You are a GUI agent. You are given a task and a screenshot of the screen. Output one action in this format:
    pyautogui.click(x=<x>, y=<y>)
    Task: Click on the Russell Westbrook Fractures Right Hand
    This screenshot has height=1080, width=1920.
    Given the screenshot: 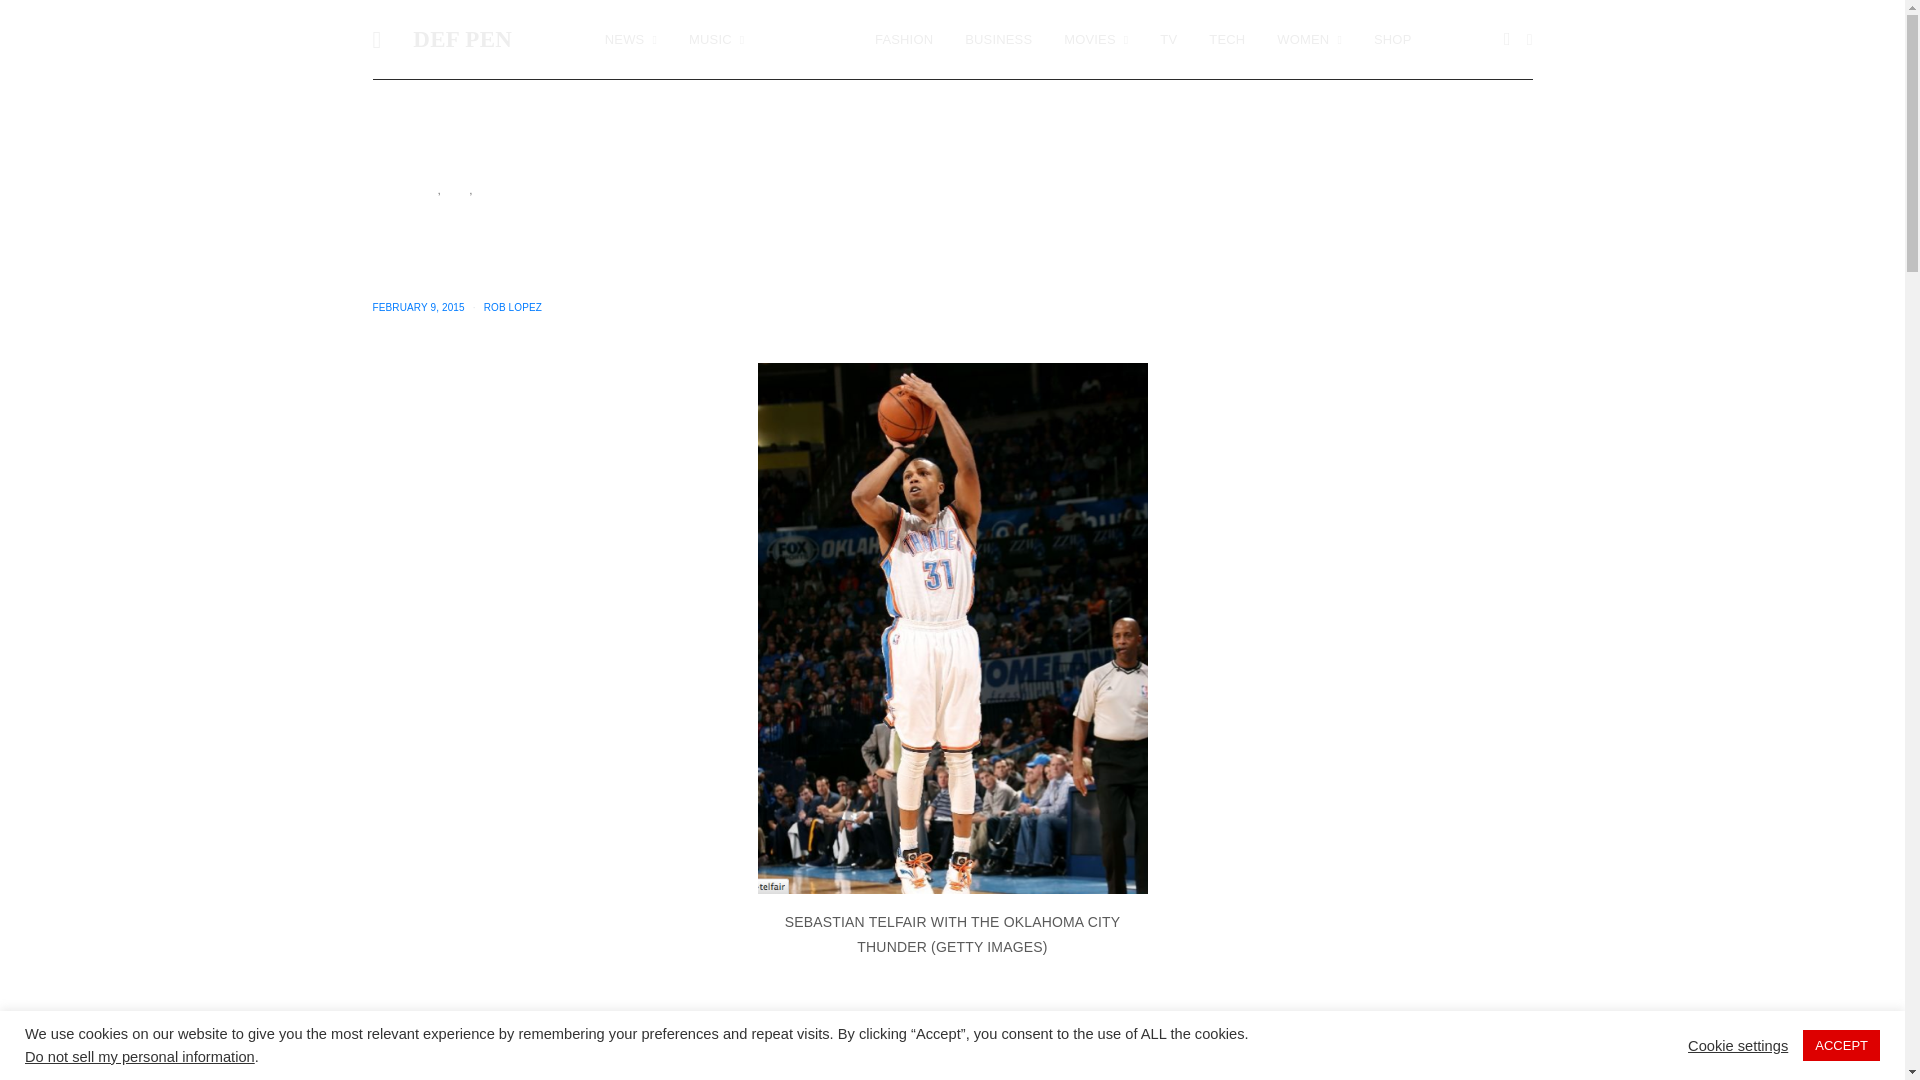 What is the action you would take?
    pyautogui.click(x=996, y=1032)
    